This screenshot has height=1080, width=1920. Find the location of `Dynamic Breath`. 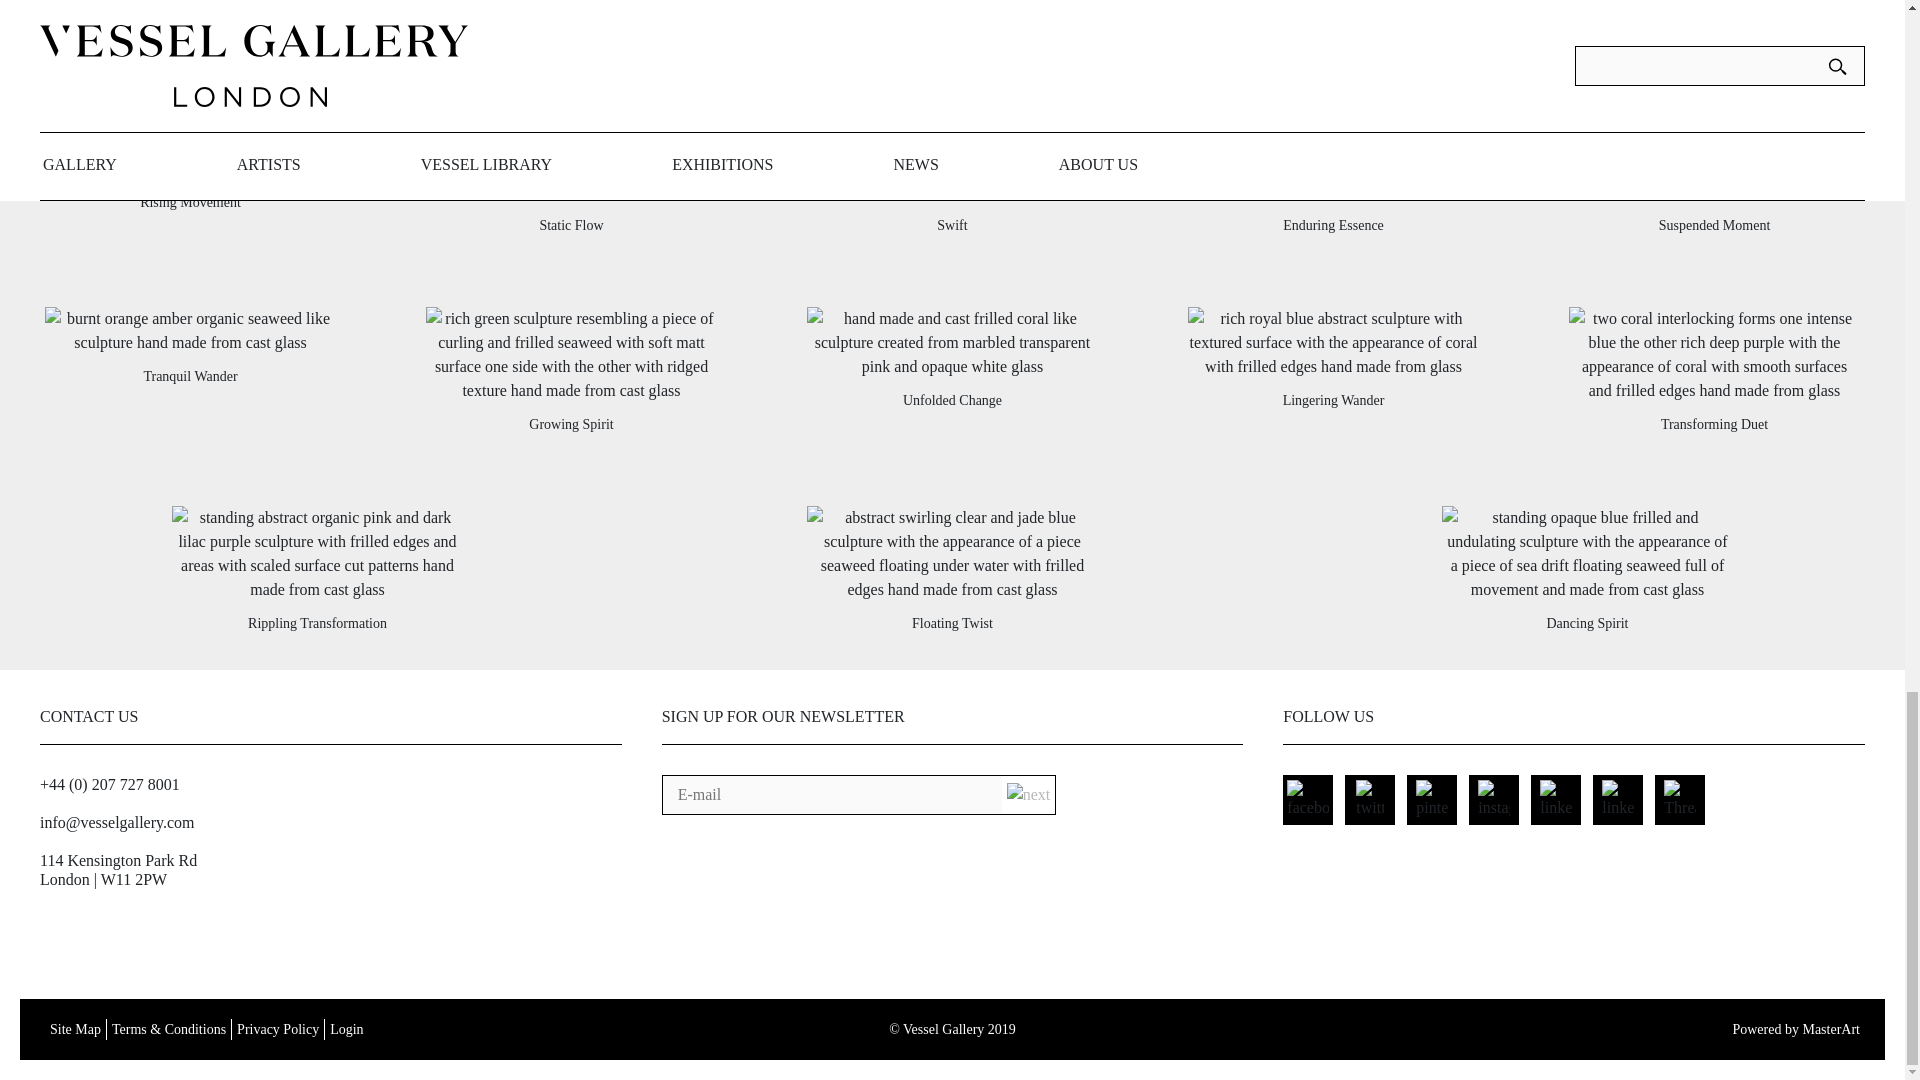

Dynamic Breath is located at coordinates (190, 74).